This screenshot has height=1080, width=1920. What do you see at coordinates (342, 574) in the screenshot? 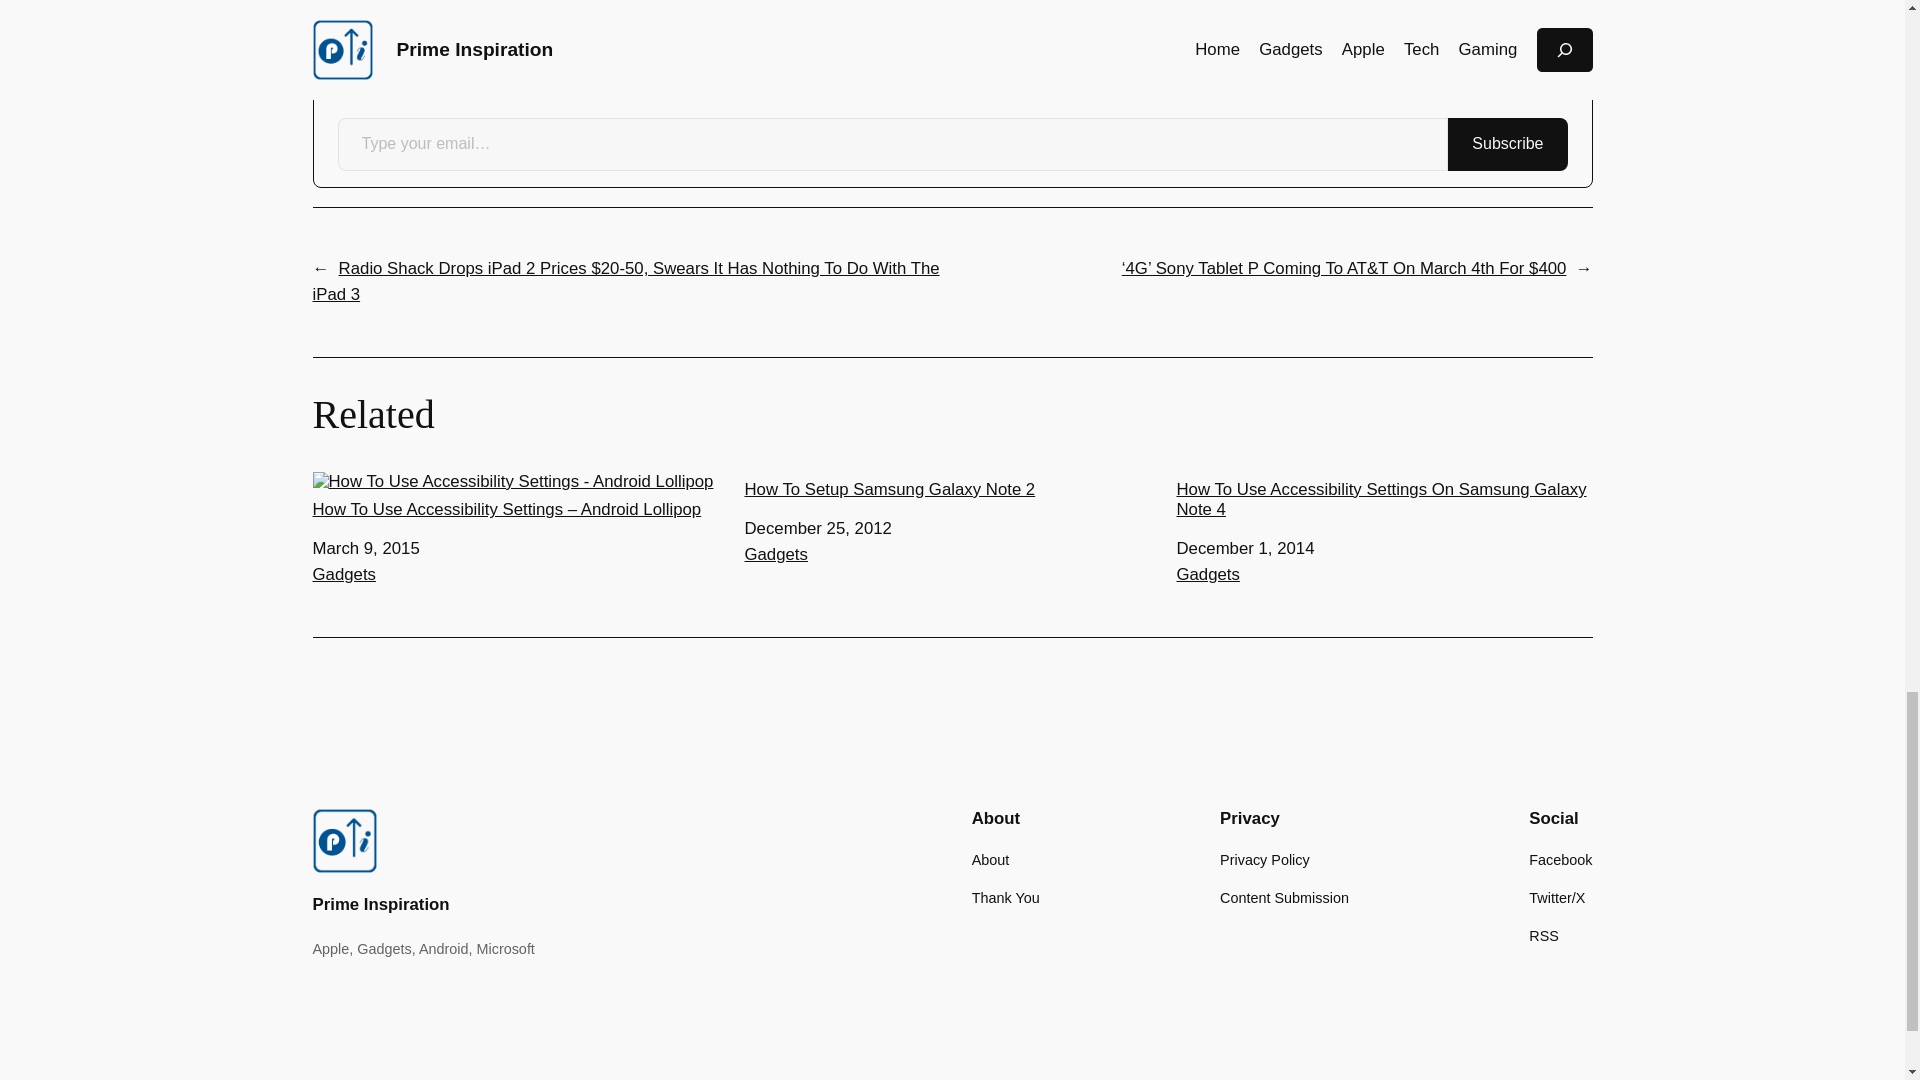
I see `Gadgets` at bounding box center [342, 574].